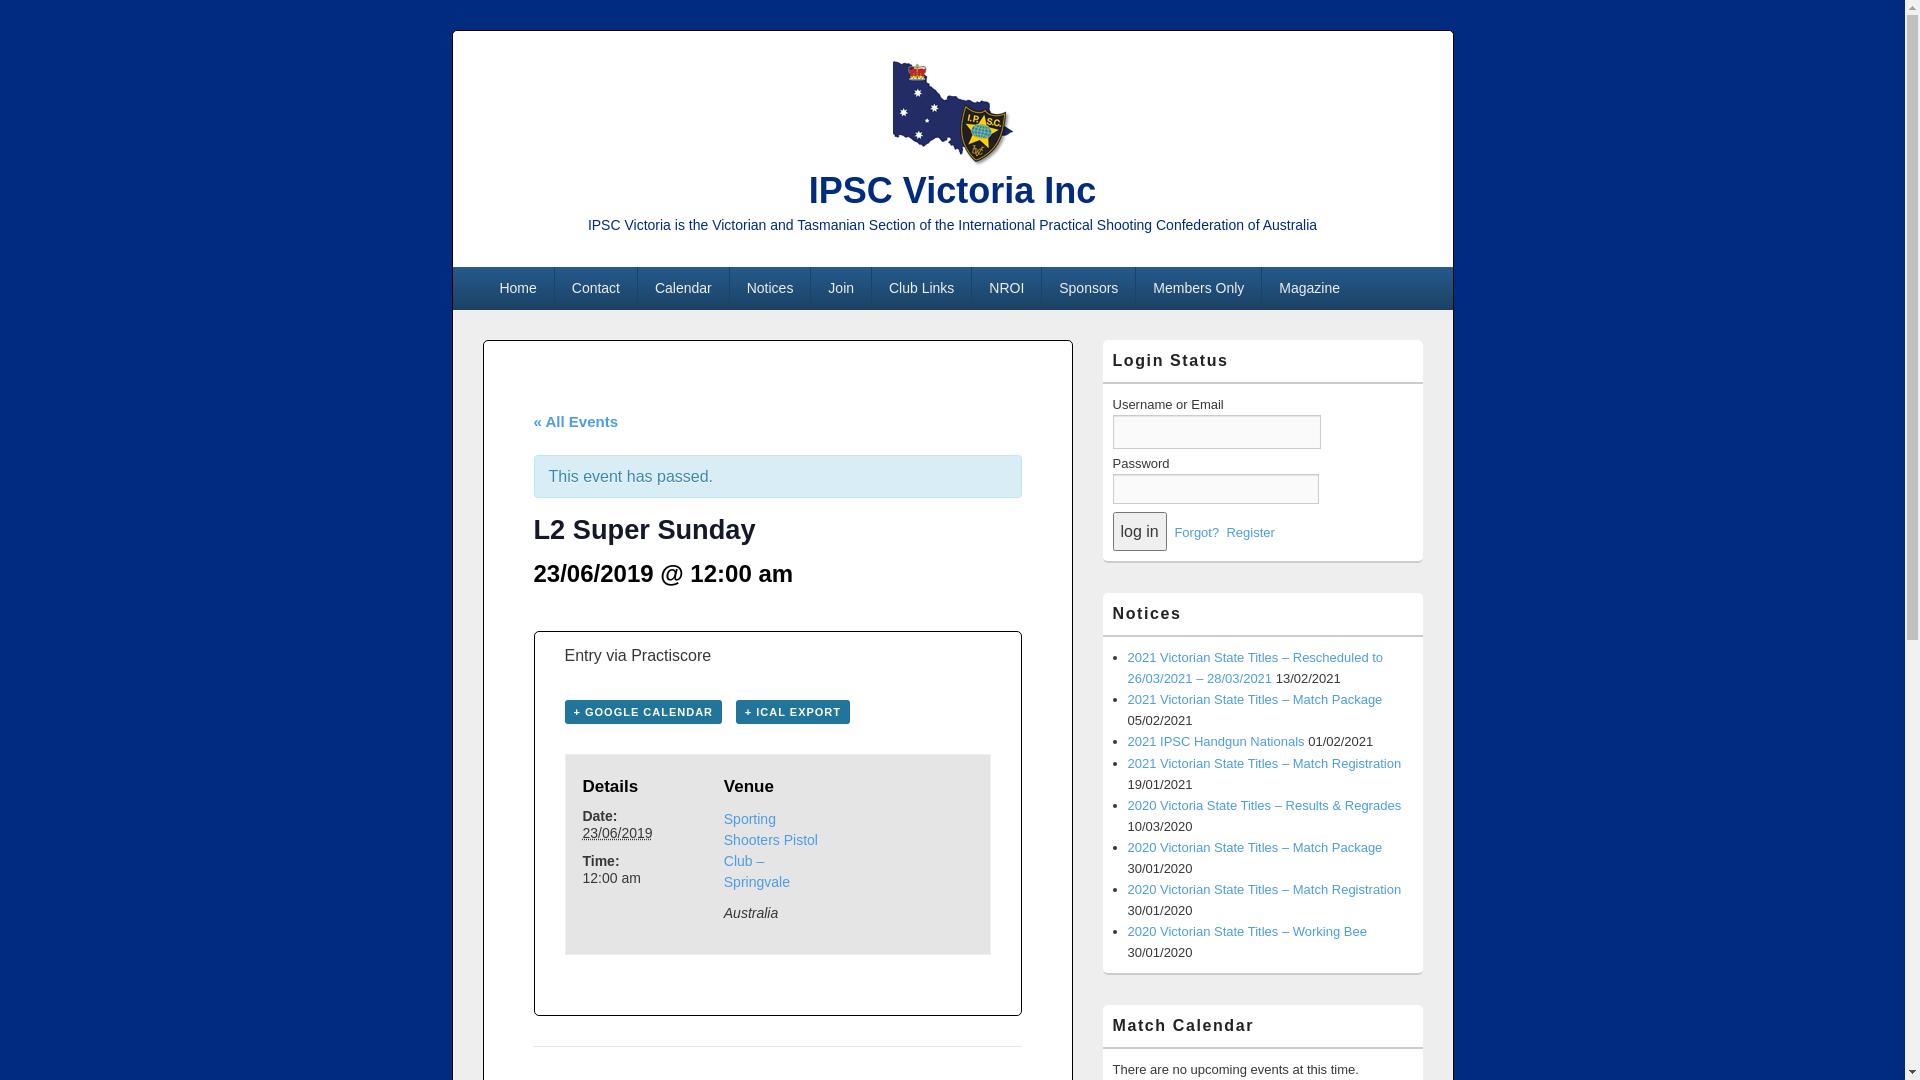  Describe the element at coordinates (1250, 532) in the screenshot. I see `Register` at that location.